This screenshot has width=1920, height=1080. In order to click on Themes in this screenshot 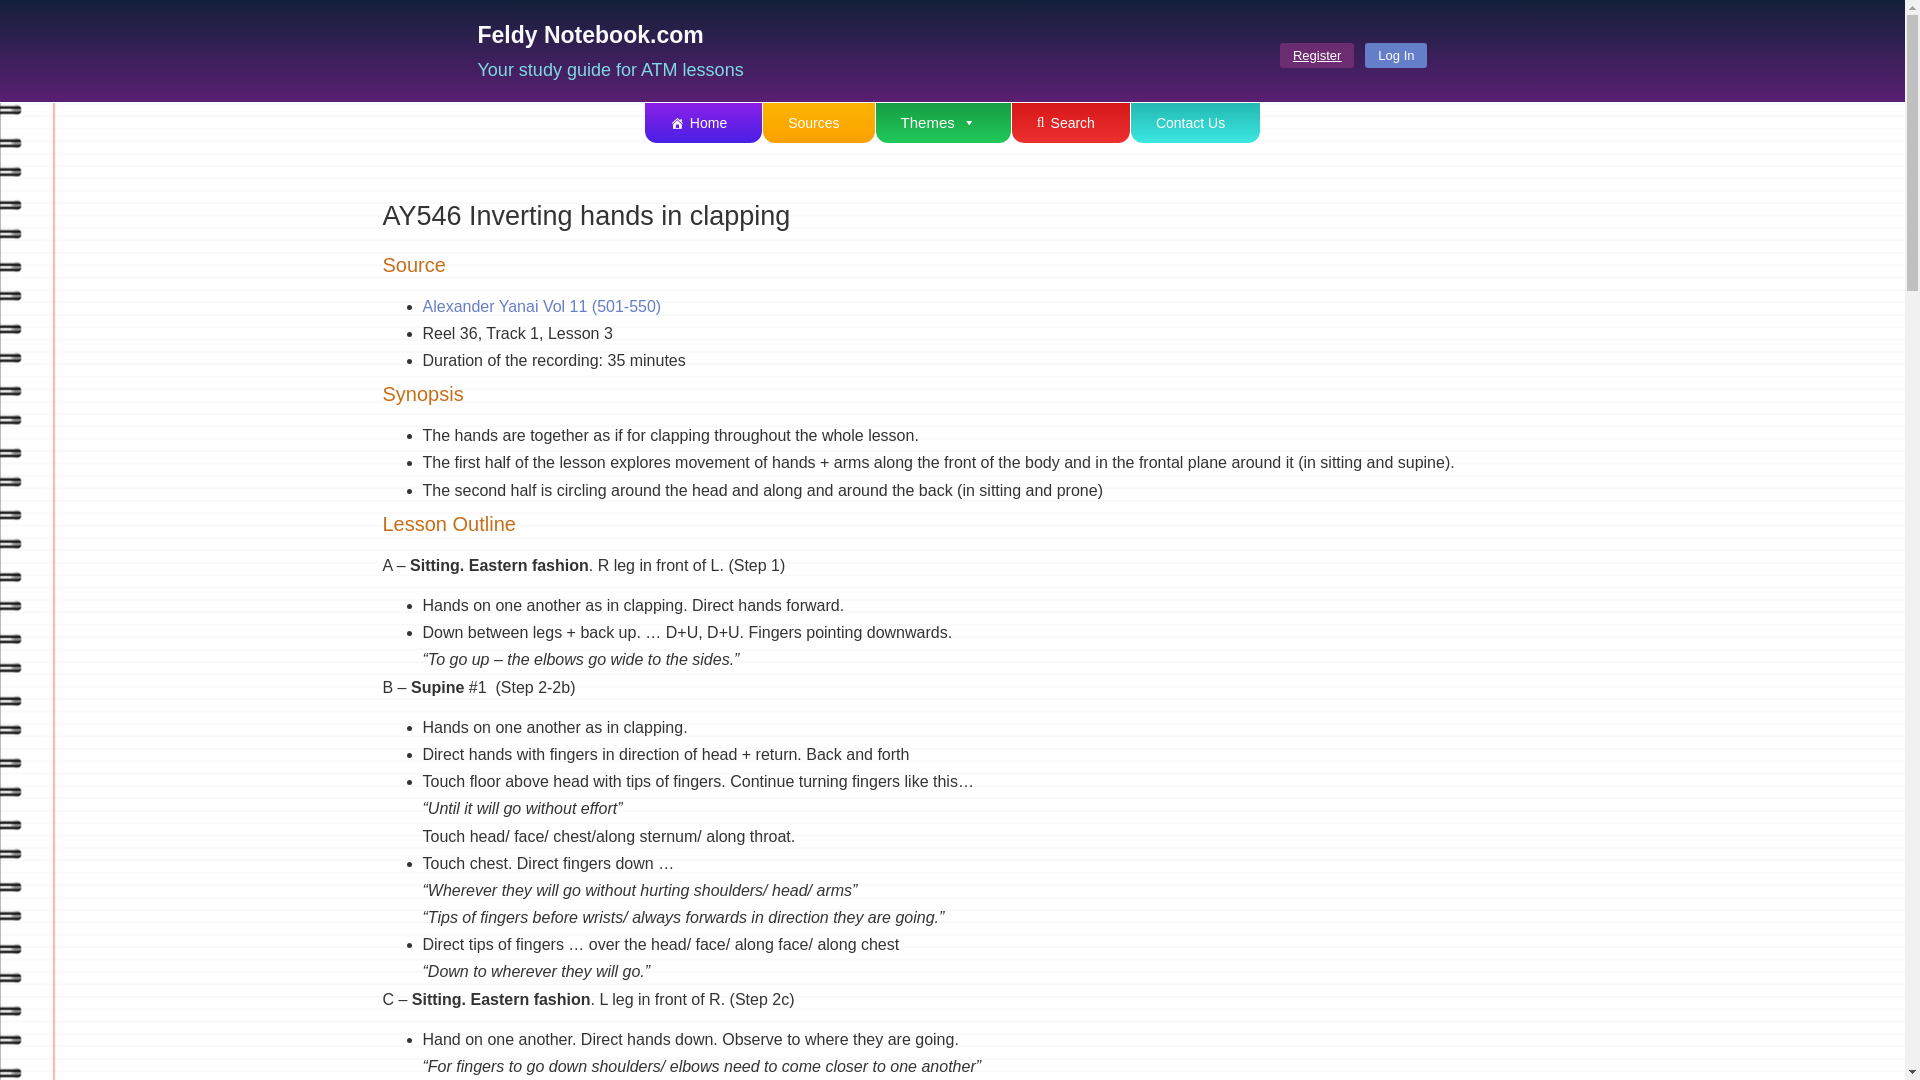, I will do `click(943, 122)`.